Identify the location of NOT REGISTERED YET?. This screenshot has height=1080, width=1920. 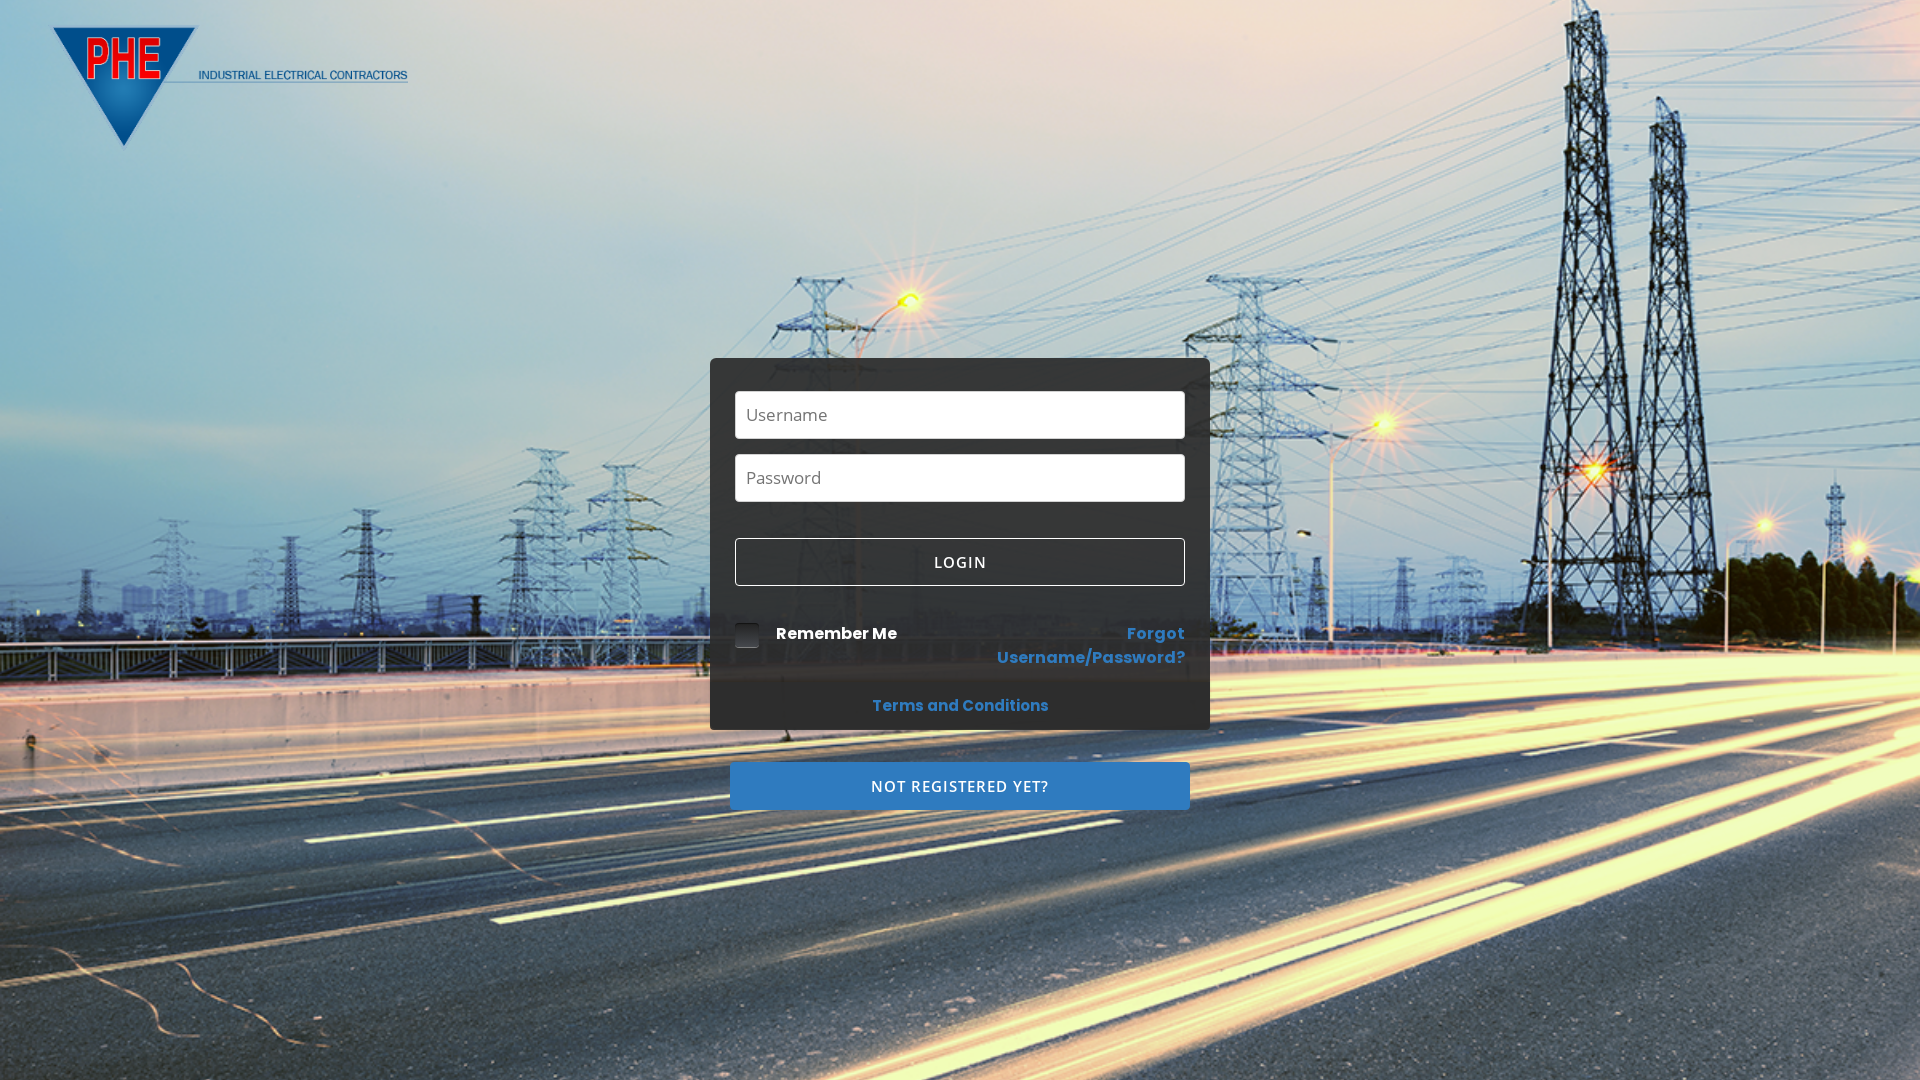
(960, 786).